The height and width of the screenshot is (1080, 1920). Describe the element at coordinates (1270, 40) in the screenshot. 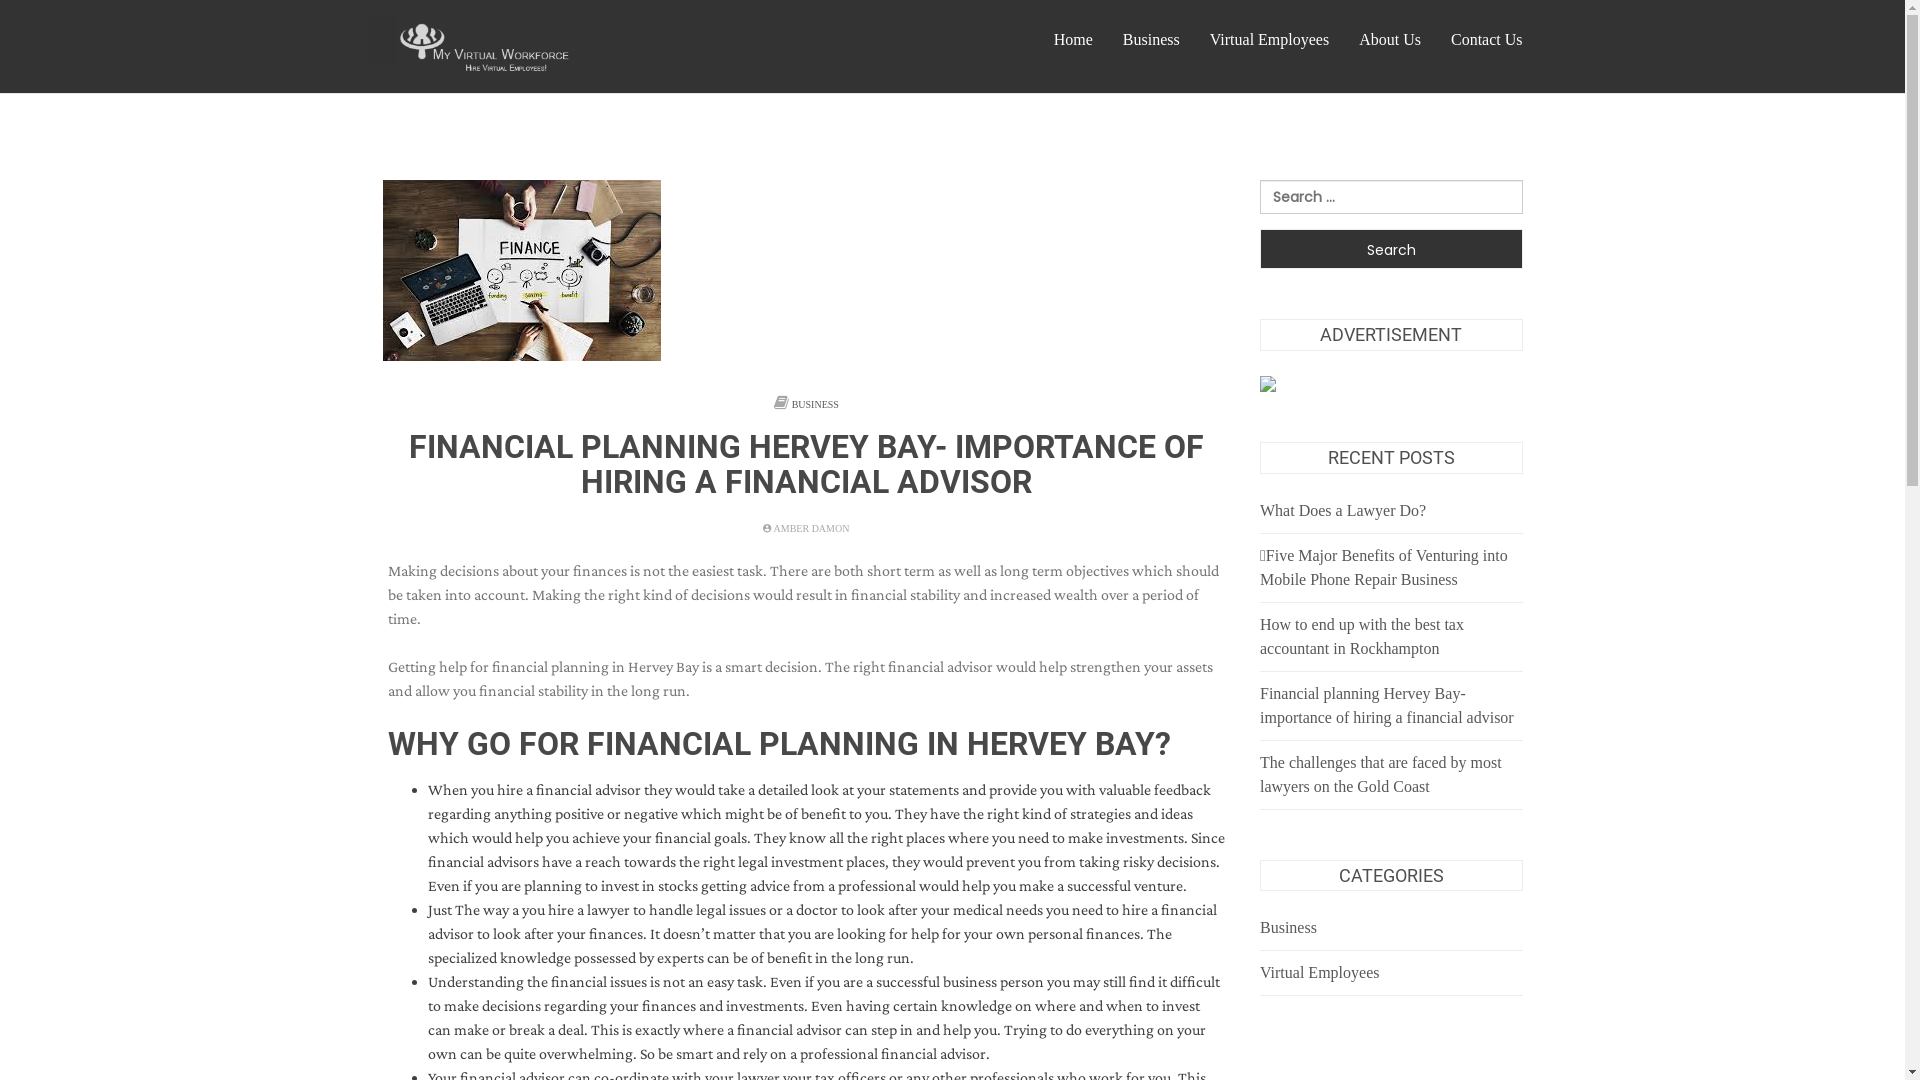

I see `Virtual Employees` at that location.